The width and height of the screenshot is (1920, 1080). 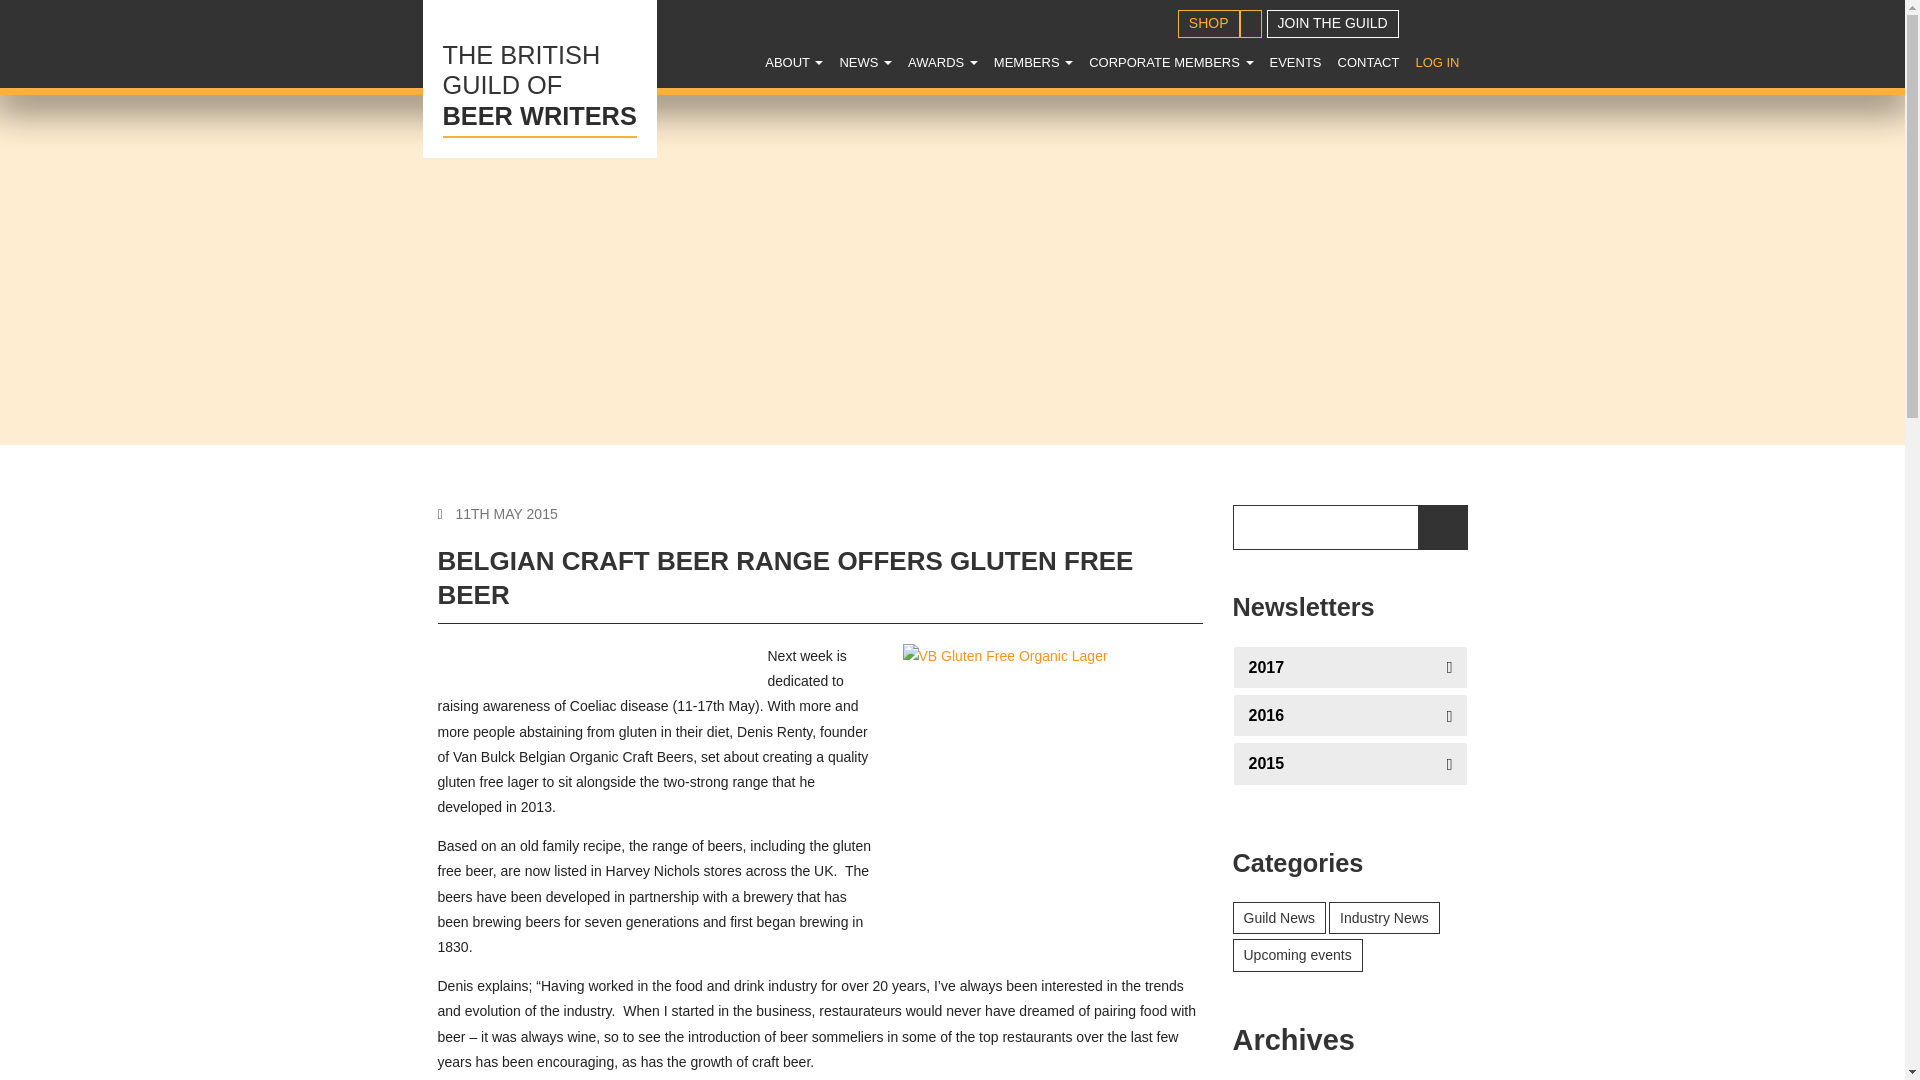 What do you see at coordinates (1033, 62) in the screenshot?
I see `MEMBERS` at bounding box center [1033, 62].